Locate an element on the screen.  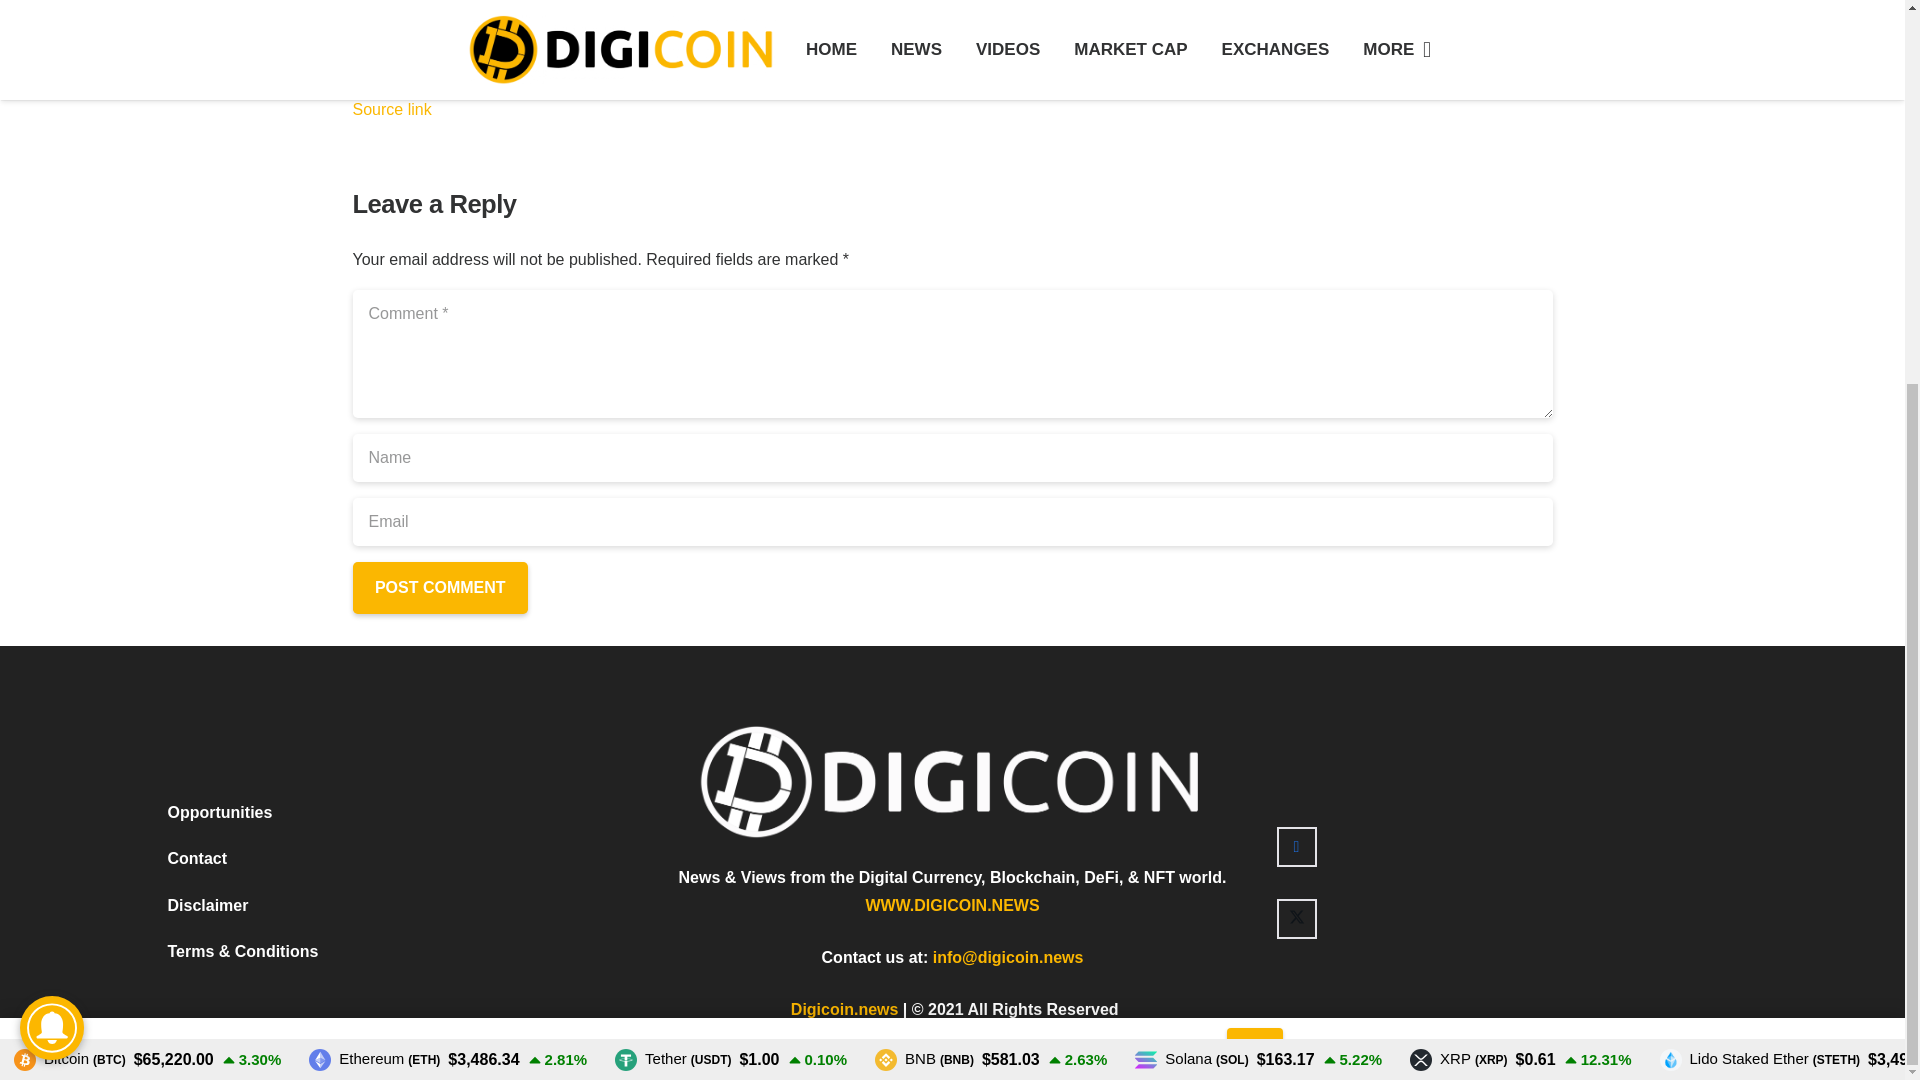
Facebook is located at coordinates (1296, 260).